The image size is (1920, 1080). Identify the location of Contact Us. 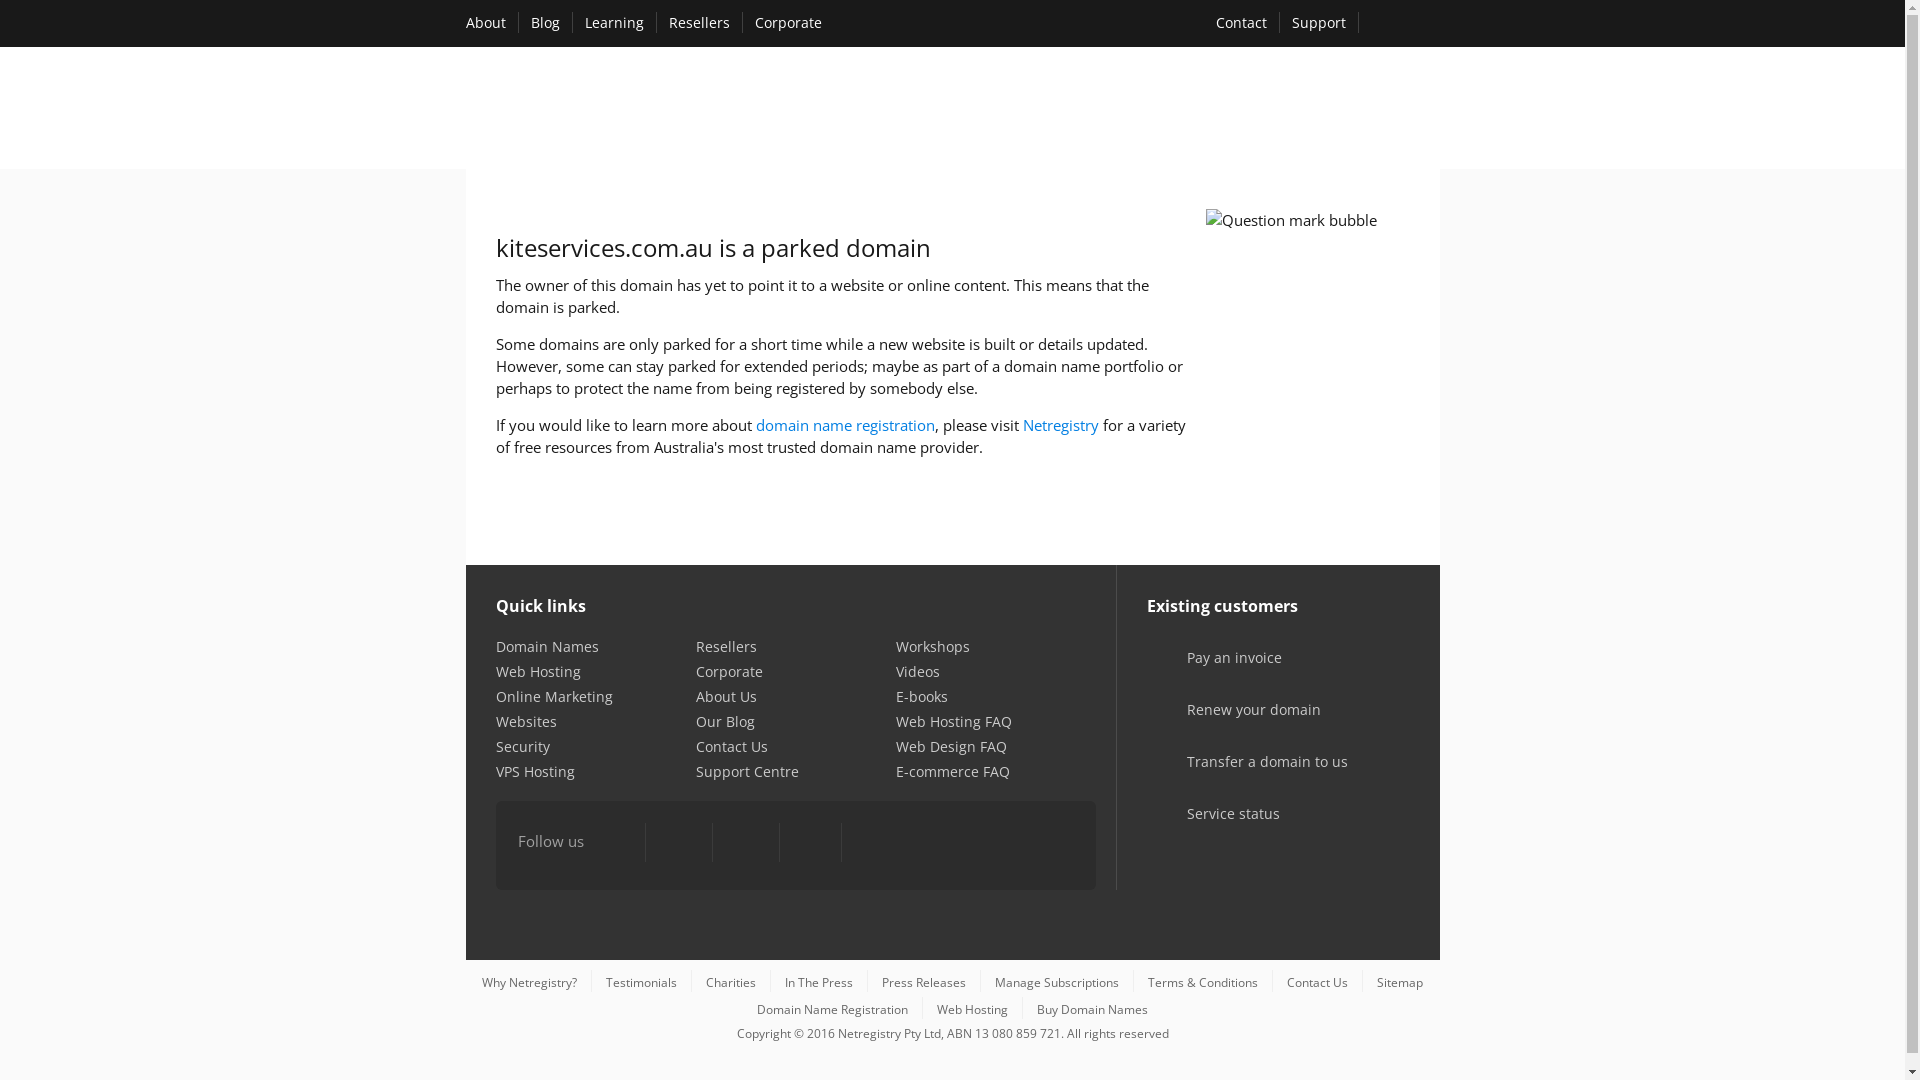
(732, 746).